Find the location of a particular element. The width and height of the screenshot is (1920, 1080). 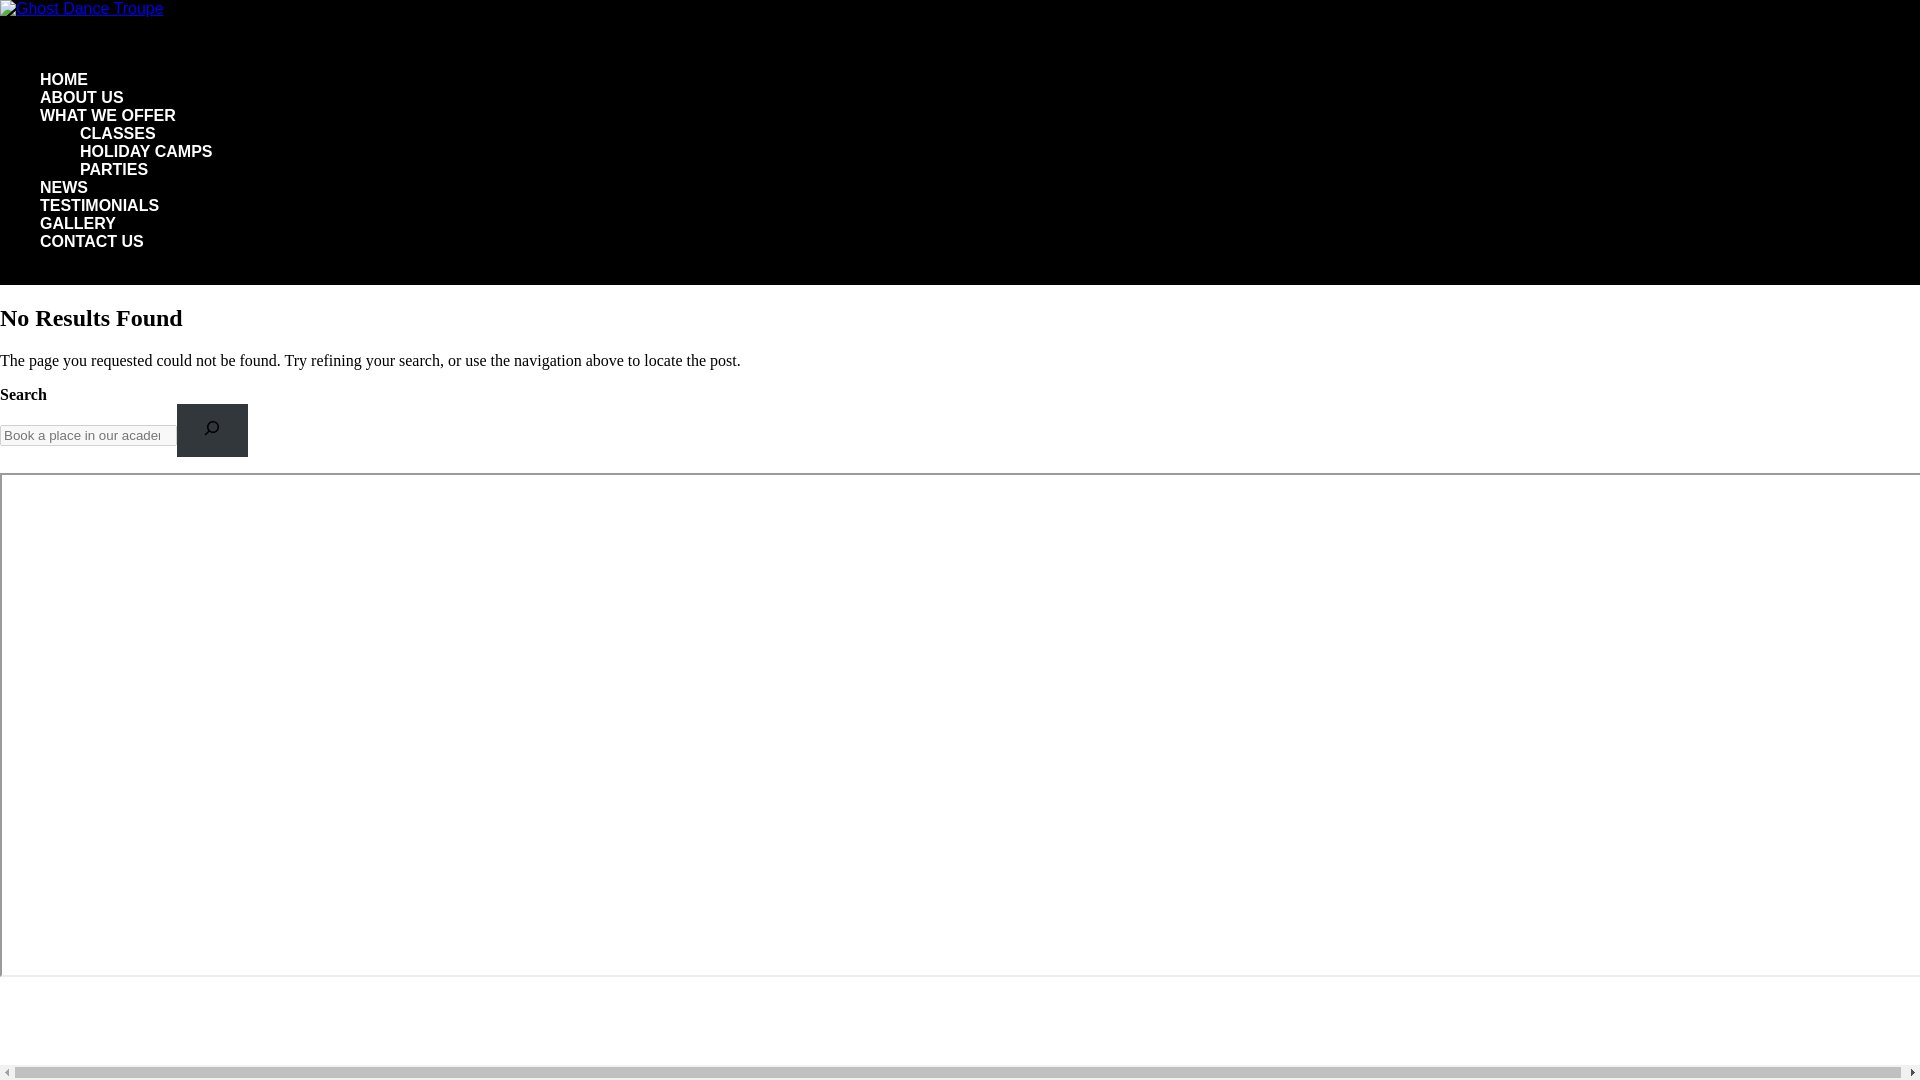

HOLIDAY CAMPS is located at coordinates (146, 150).